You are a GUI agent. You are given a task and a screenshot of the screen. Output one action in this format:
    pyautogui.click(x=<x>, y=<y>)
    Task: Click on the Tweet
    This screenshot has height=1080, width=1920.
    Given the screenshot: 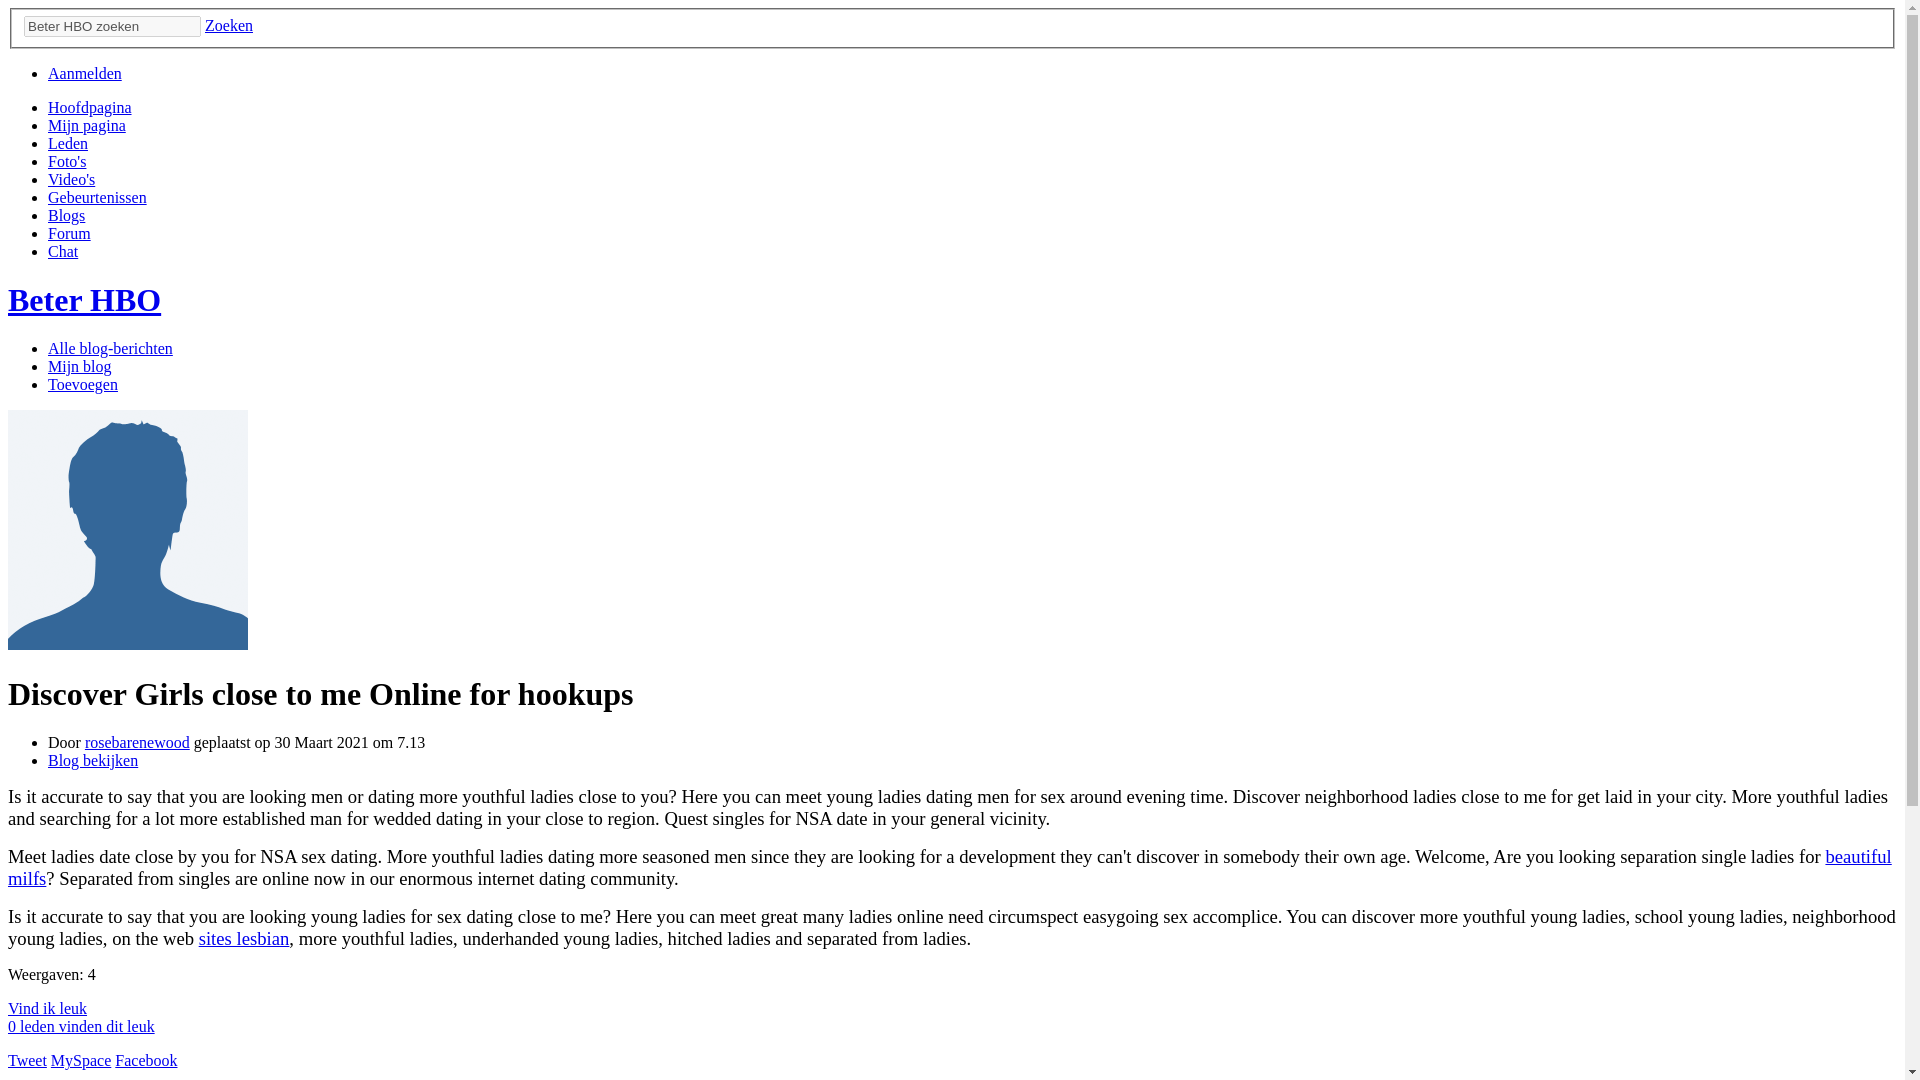 What is the action you would take?
    pyautogui.click(x=26, y=1060)
    